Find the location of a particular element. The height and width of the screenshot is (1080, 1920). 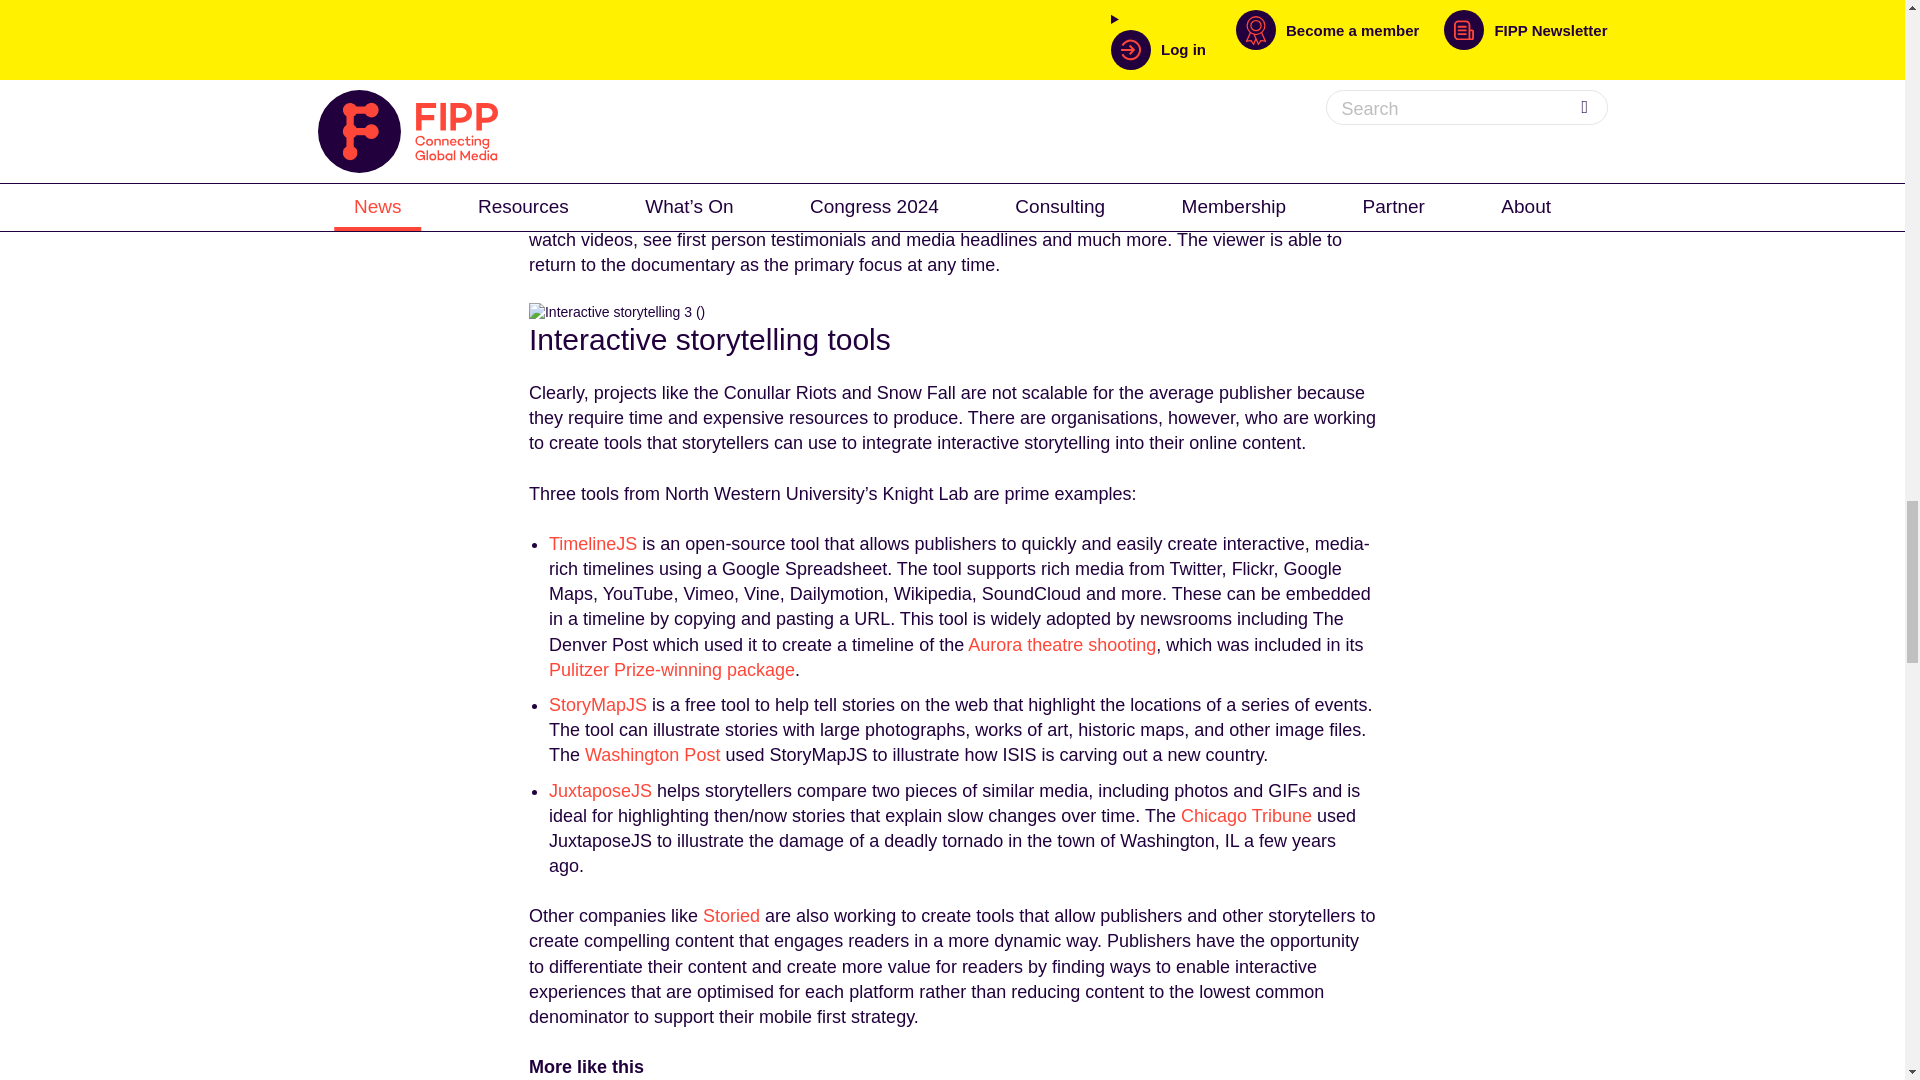

Washington Post is located at coordinates (652, 754).